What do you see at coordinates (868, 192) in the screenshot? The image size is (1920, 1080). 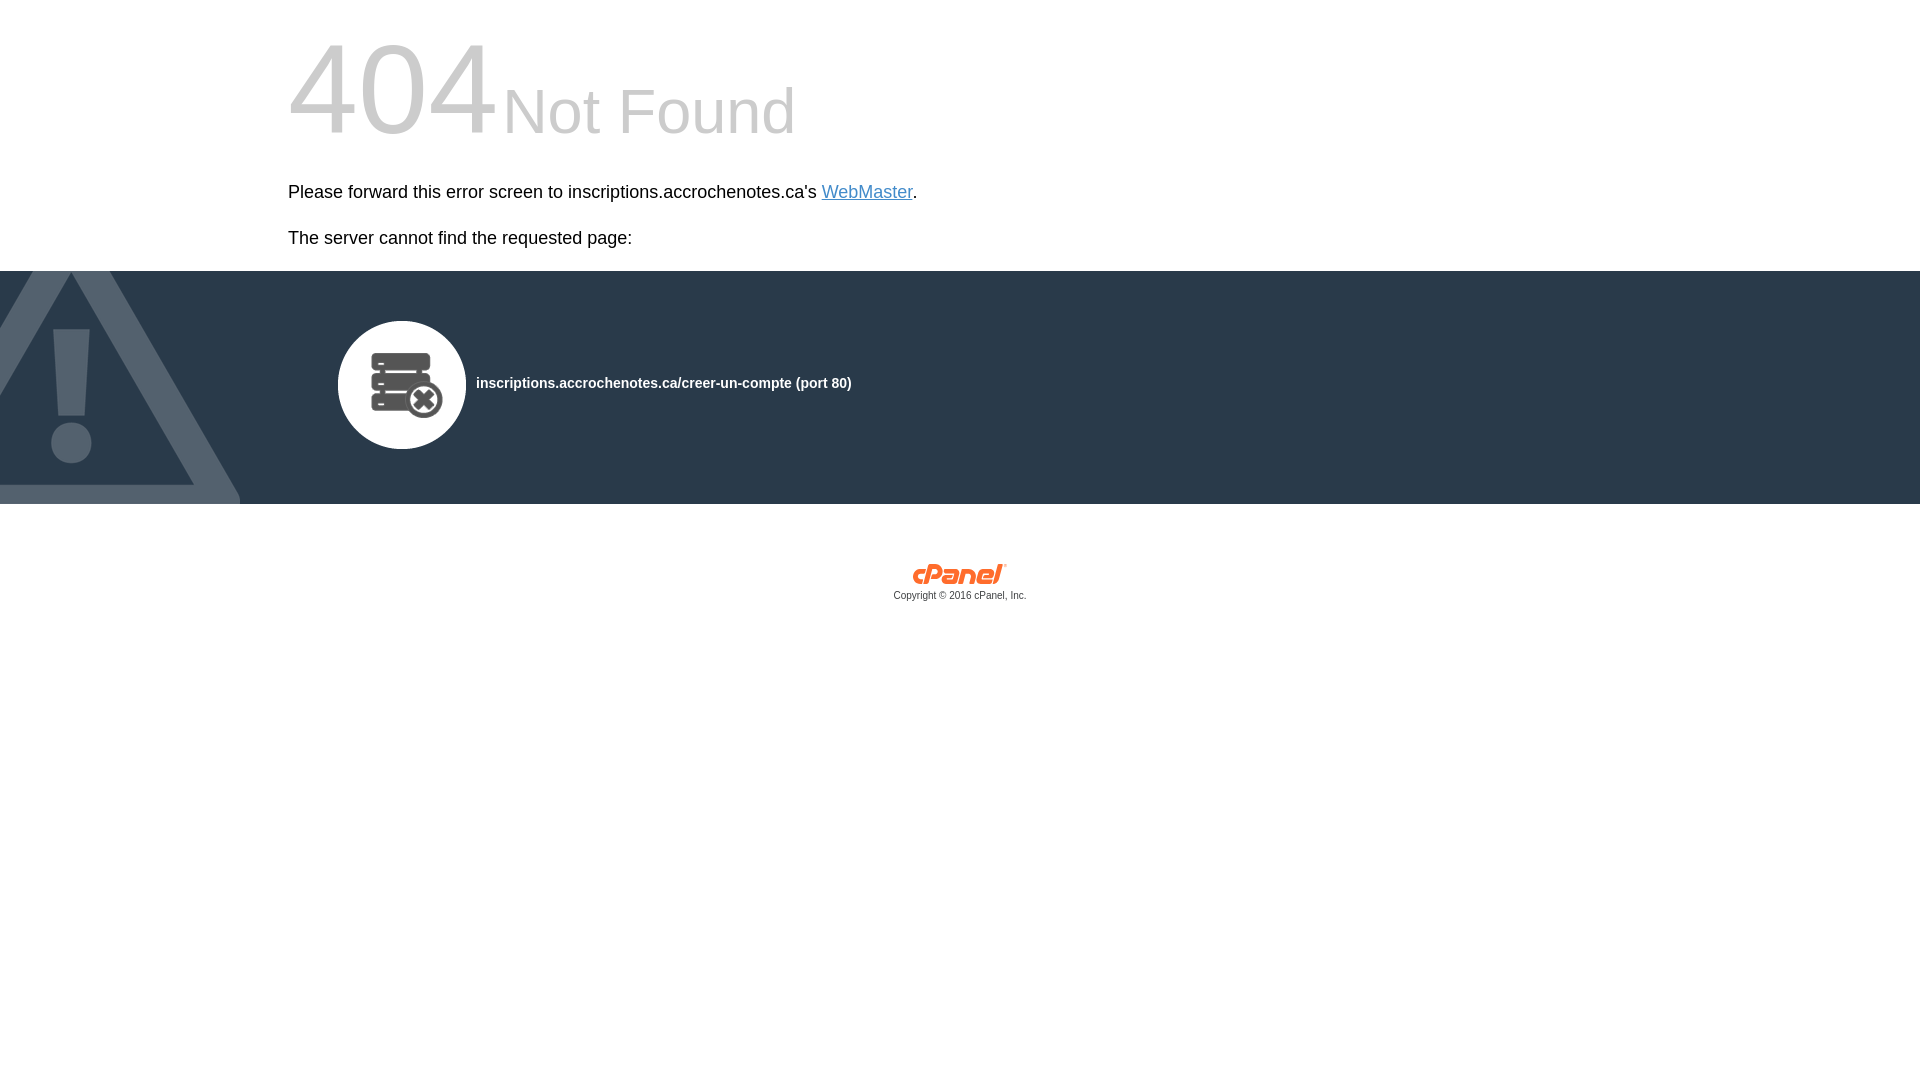 I see `WebMaster` at bounding box center [868, 192].